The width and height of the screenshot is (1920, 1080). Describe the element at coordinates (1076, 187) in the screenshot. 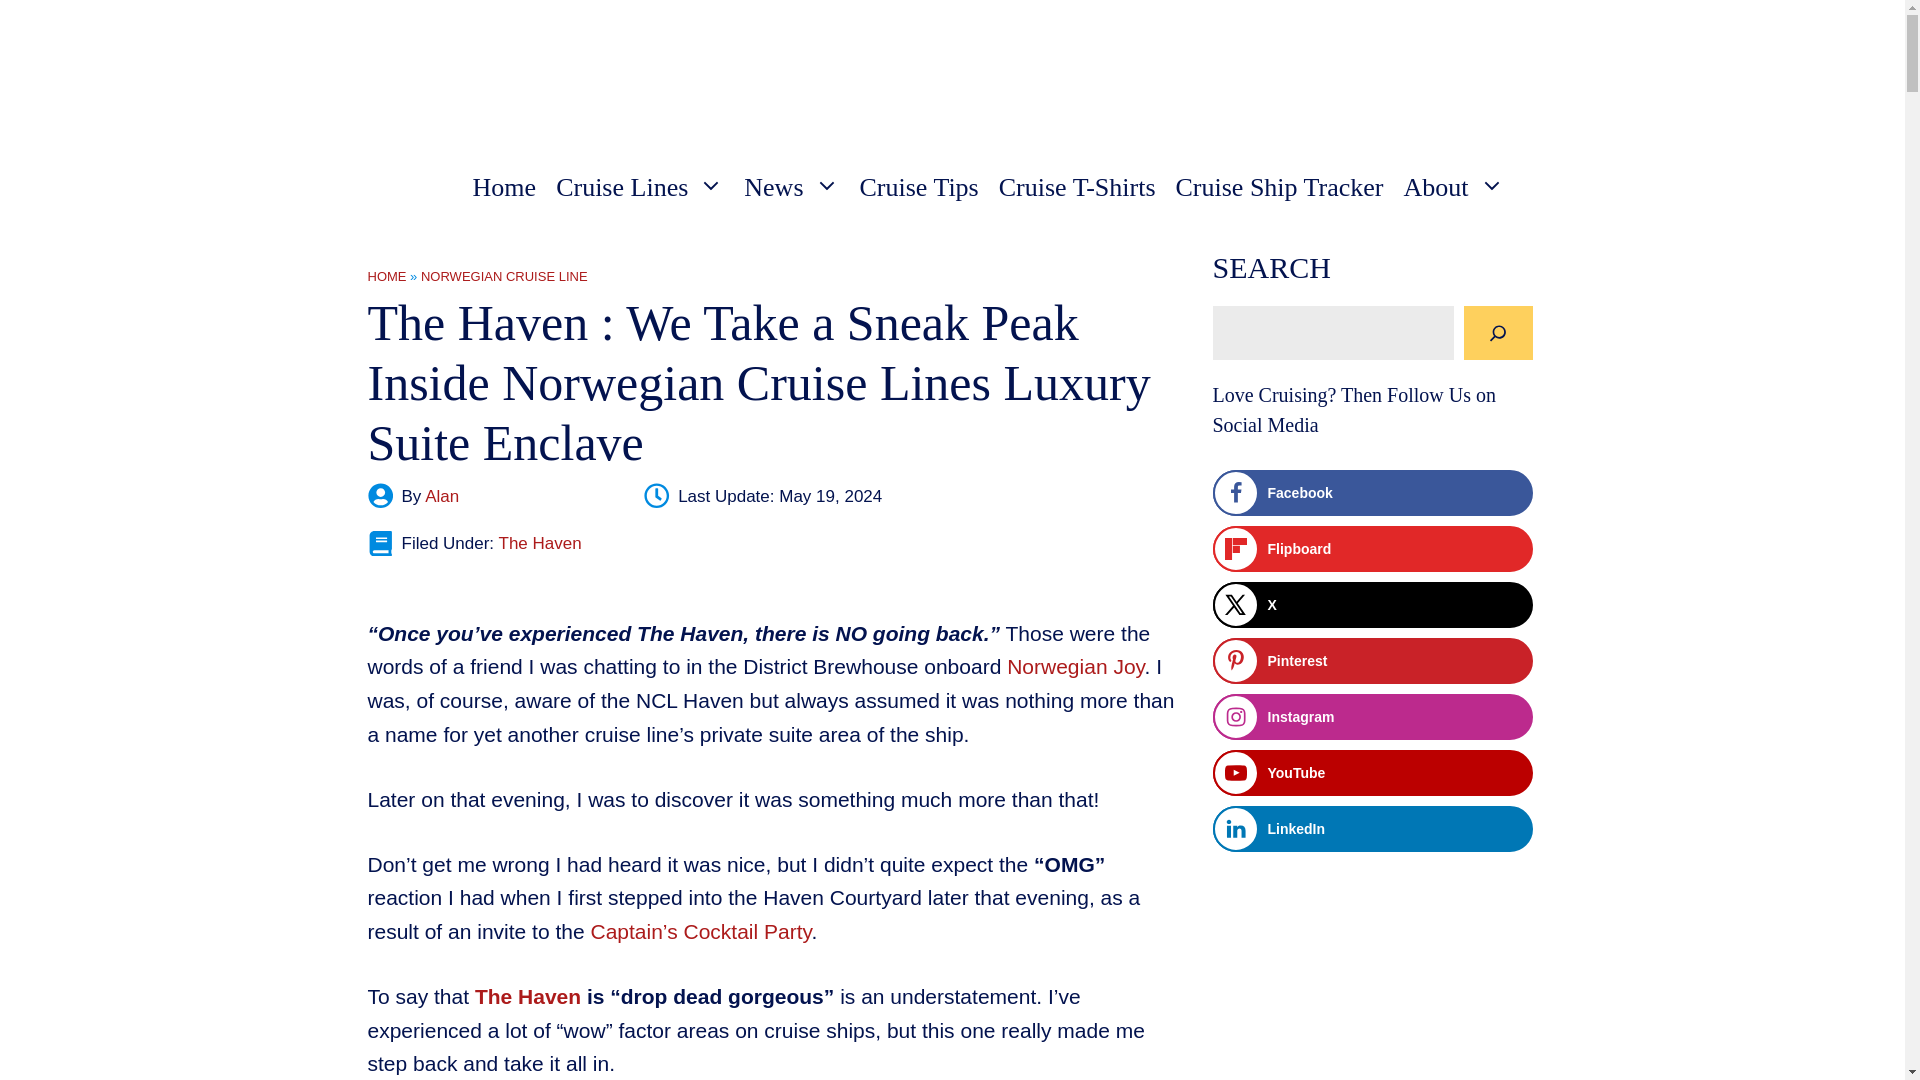

I see `Cruise T-Shirts` at that location.